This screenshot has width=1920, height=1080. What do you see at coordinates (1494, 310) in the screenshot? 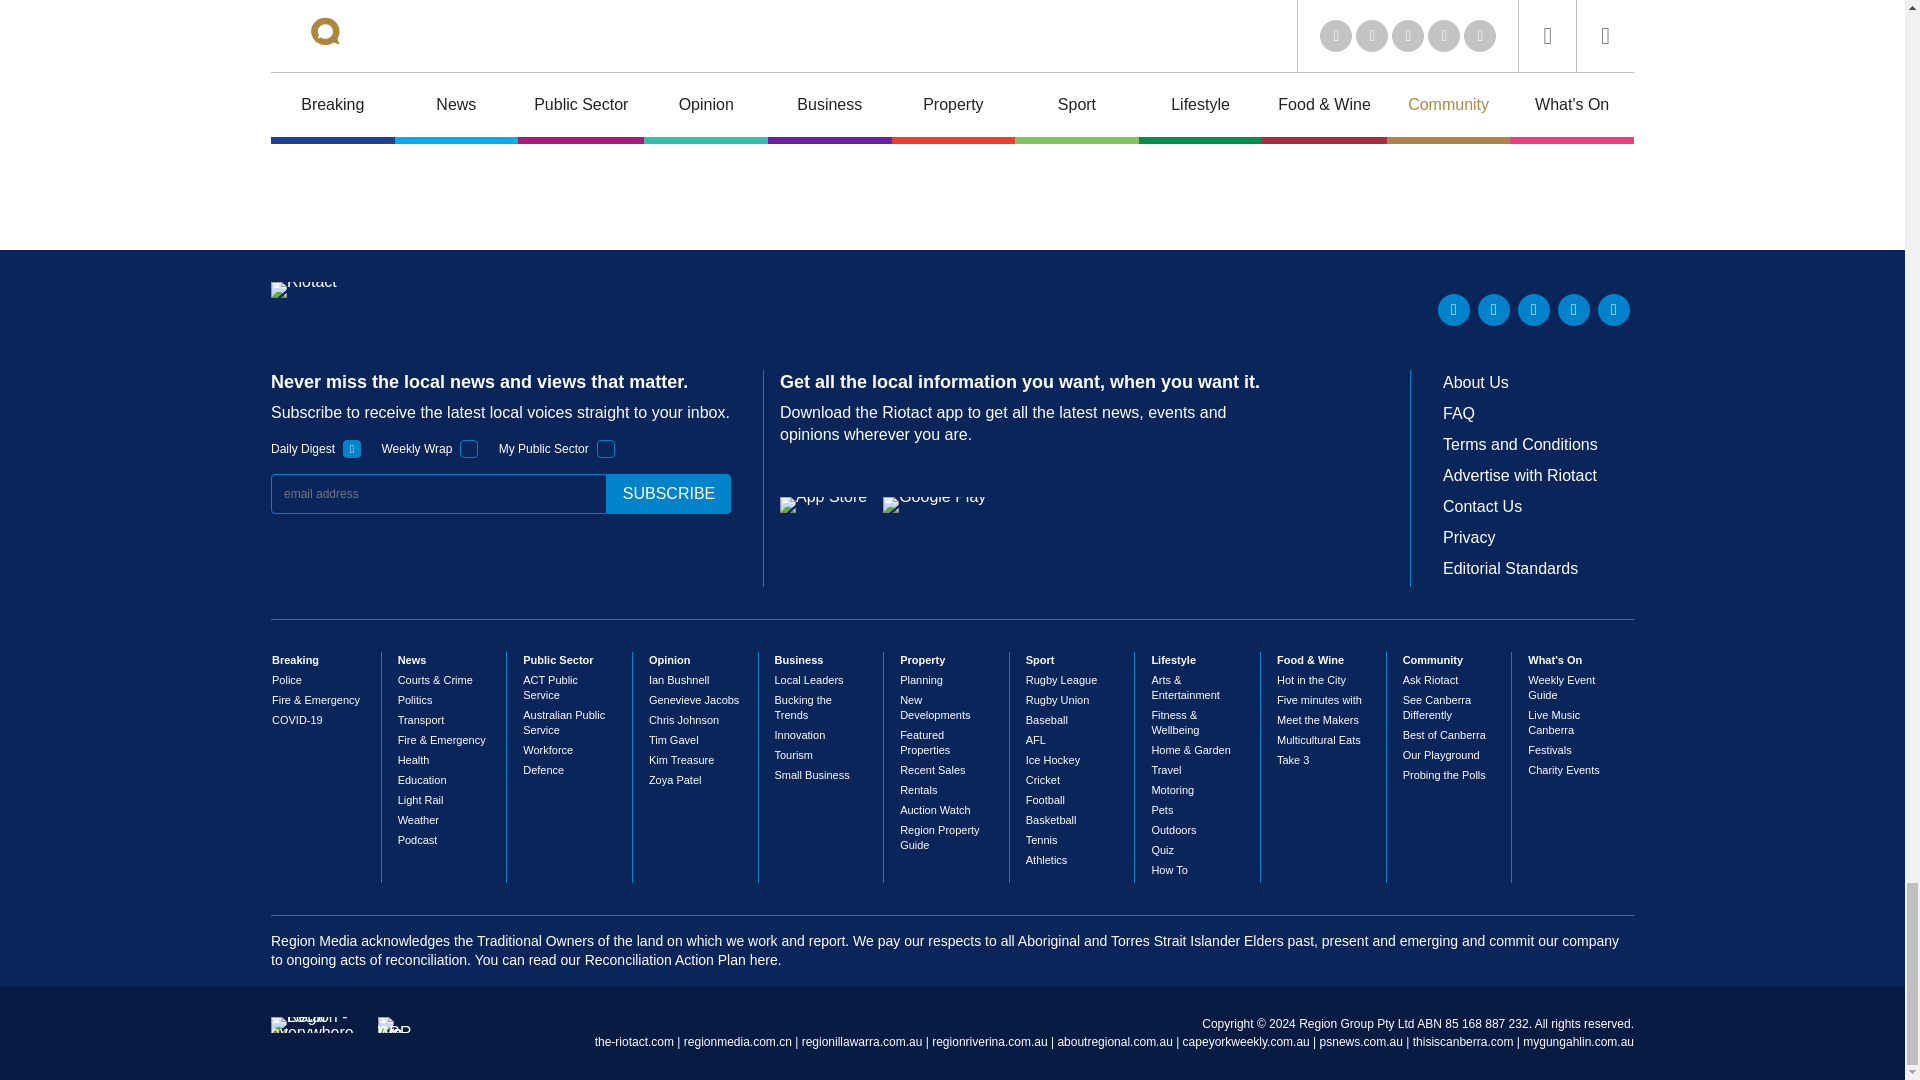
I see `Twitter` at bounding box center [1494, 310].